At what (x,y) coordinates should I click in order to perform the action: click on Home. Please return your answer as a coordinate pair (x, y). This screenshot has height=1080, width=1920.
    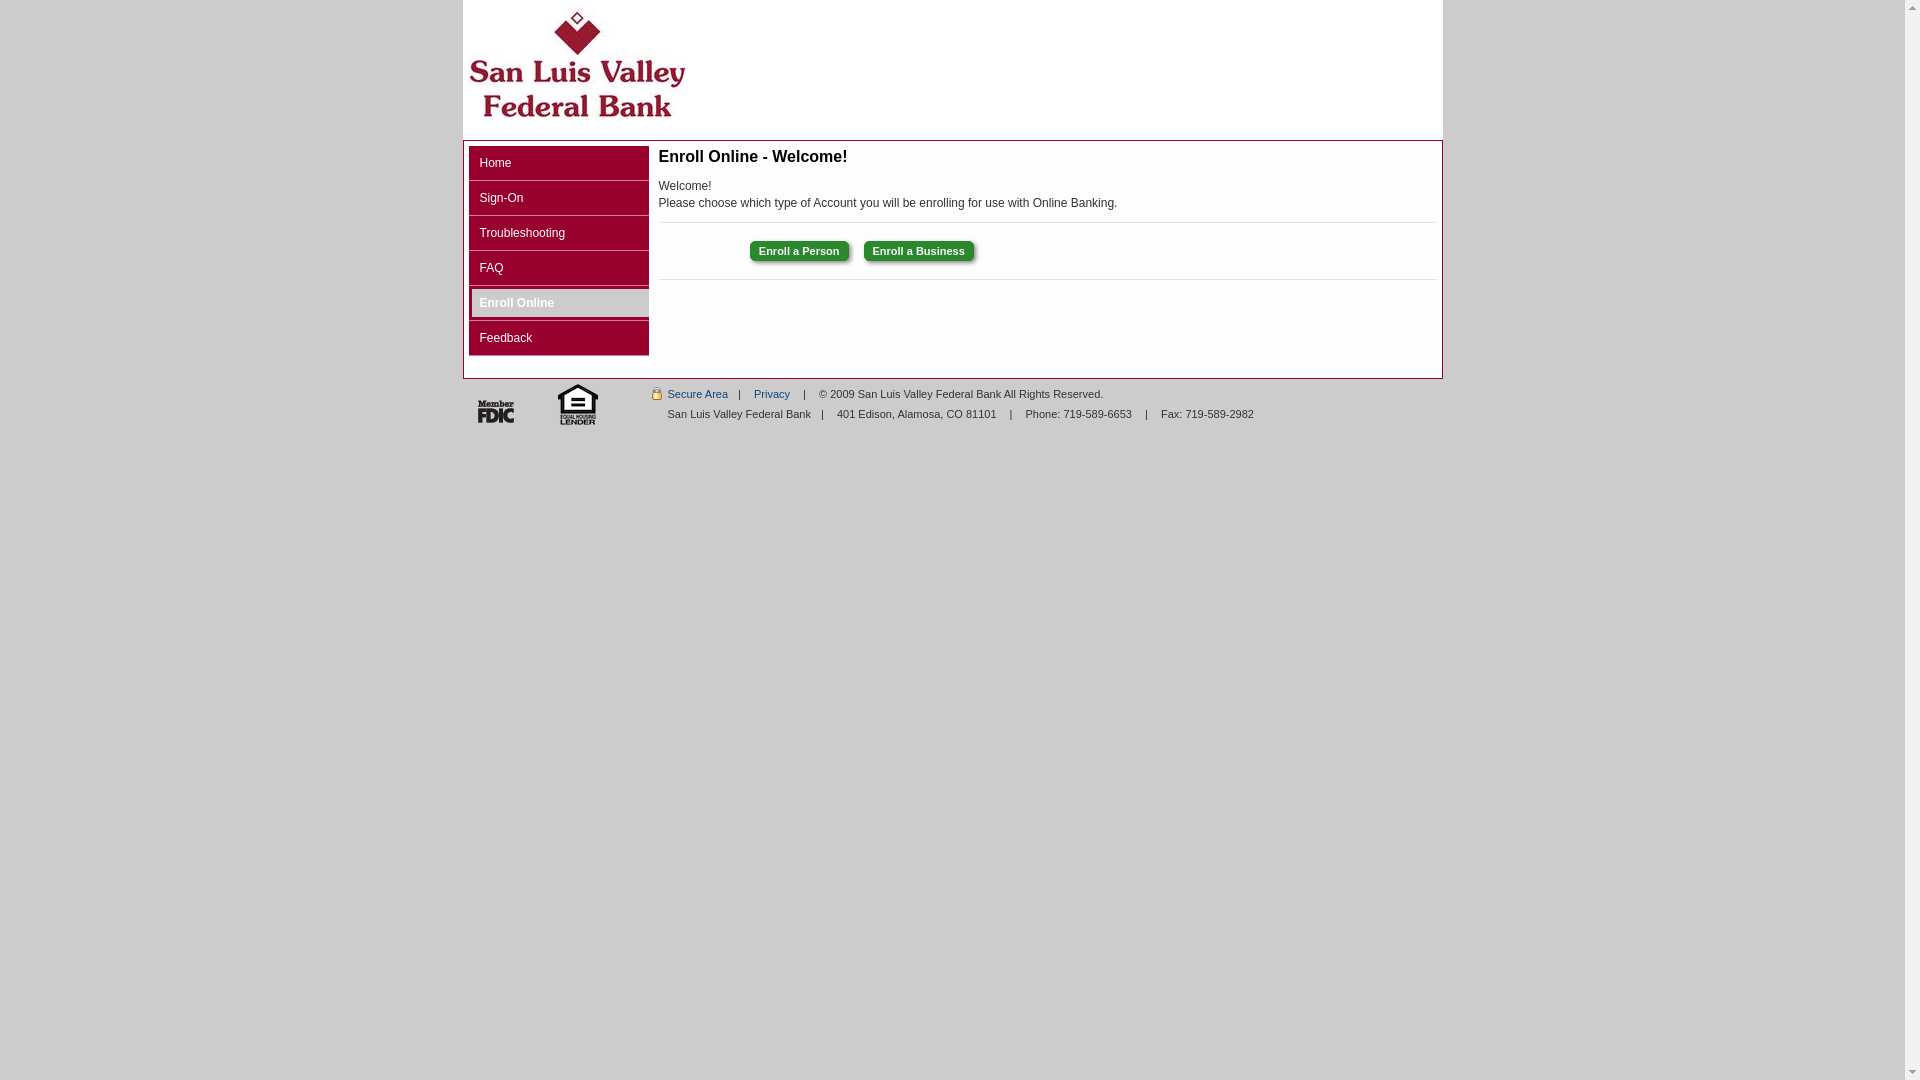
    Looking at the image, I should click on (560, 163).